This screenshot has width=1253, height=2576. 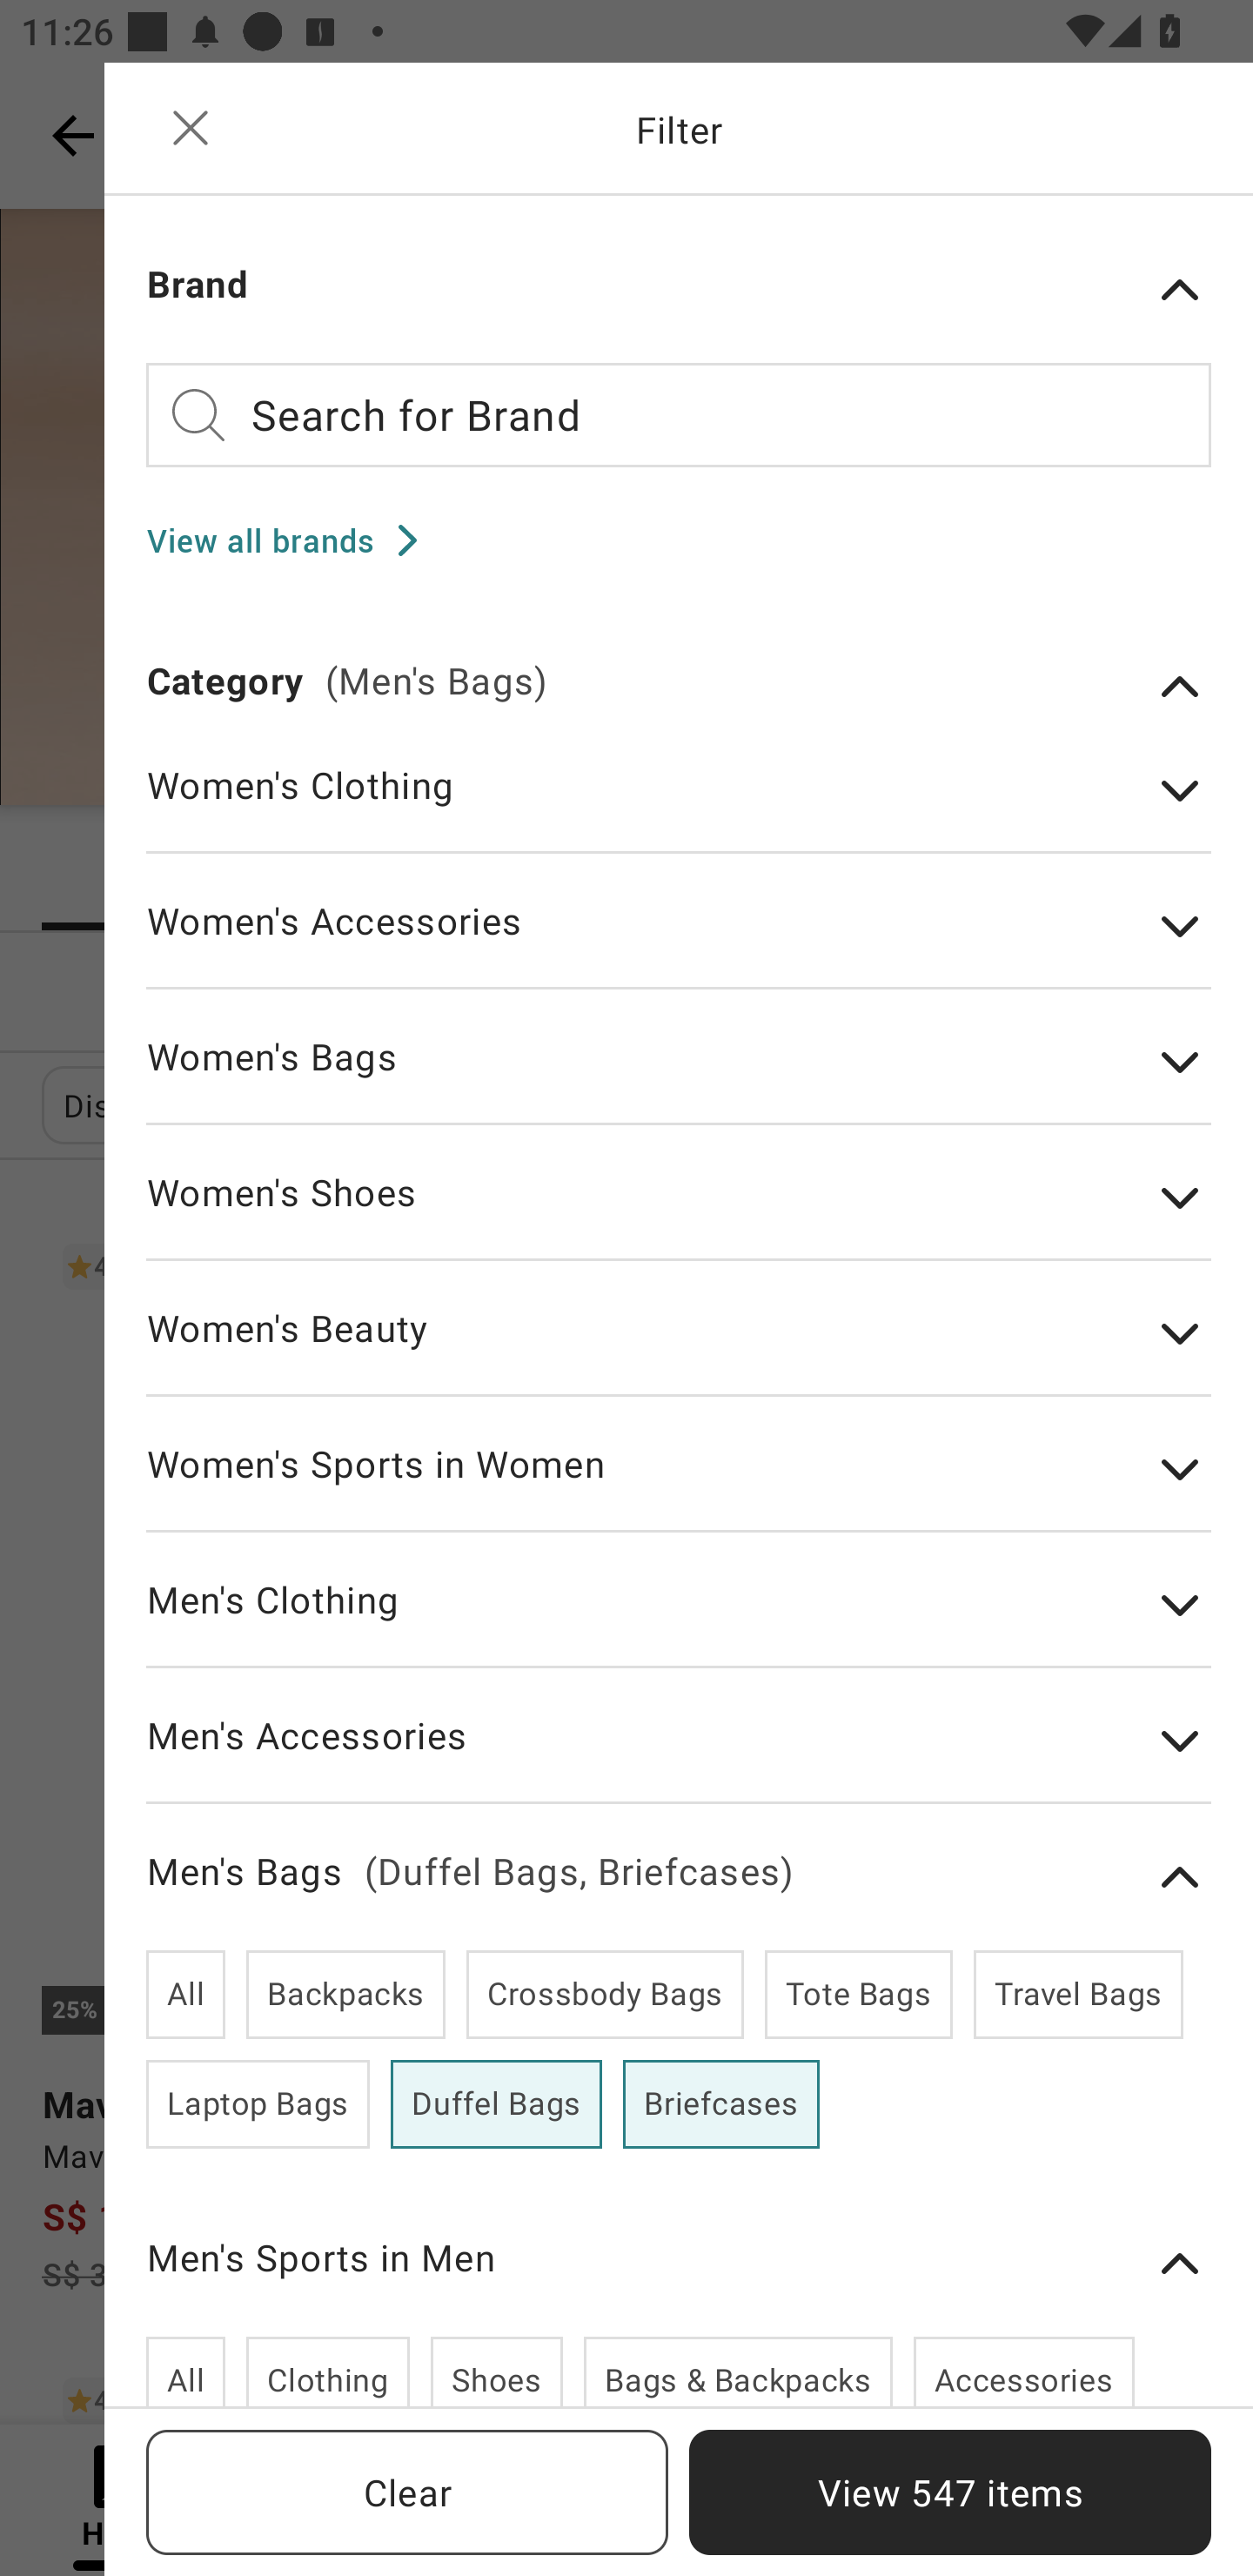 What do you see at coordinates (679, 1349) in the screenshot?
I see `Women's Beauty` at bounding box center [679, 1349].